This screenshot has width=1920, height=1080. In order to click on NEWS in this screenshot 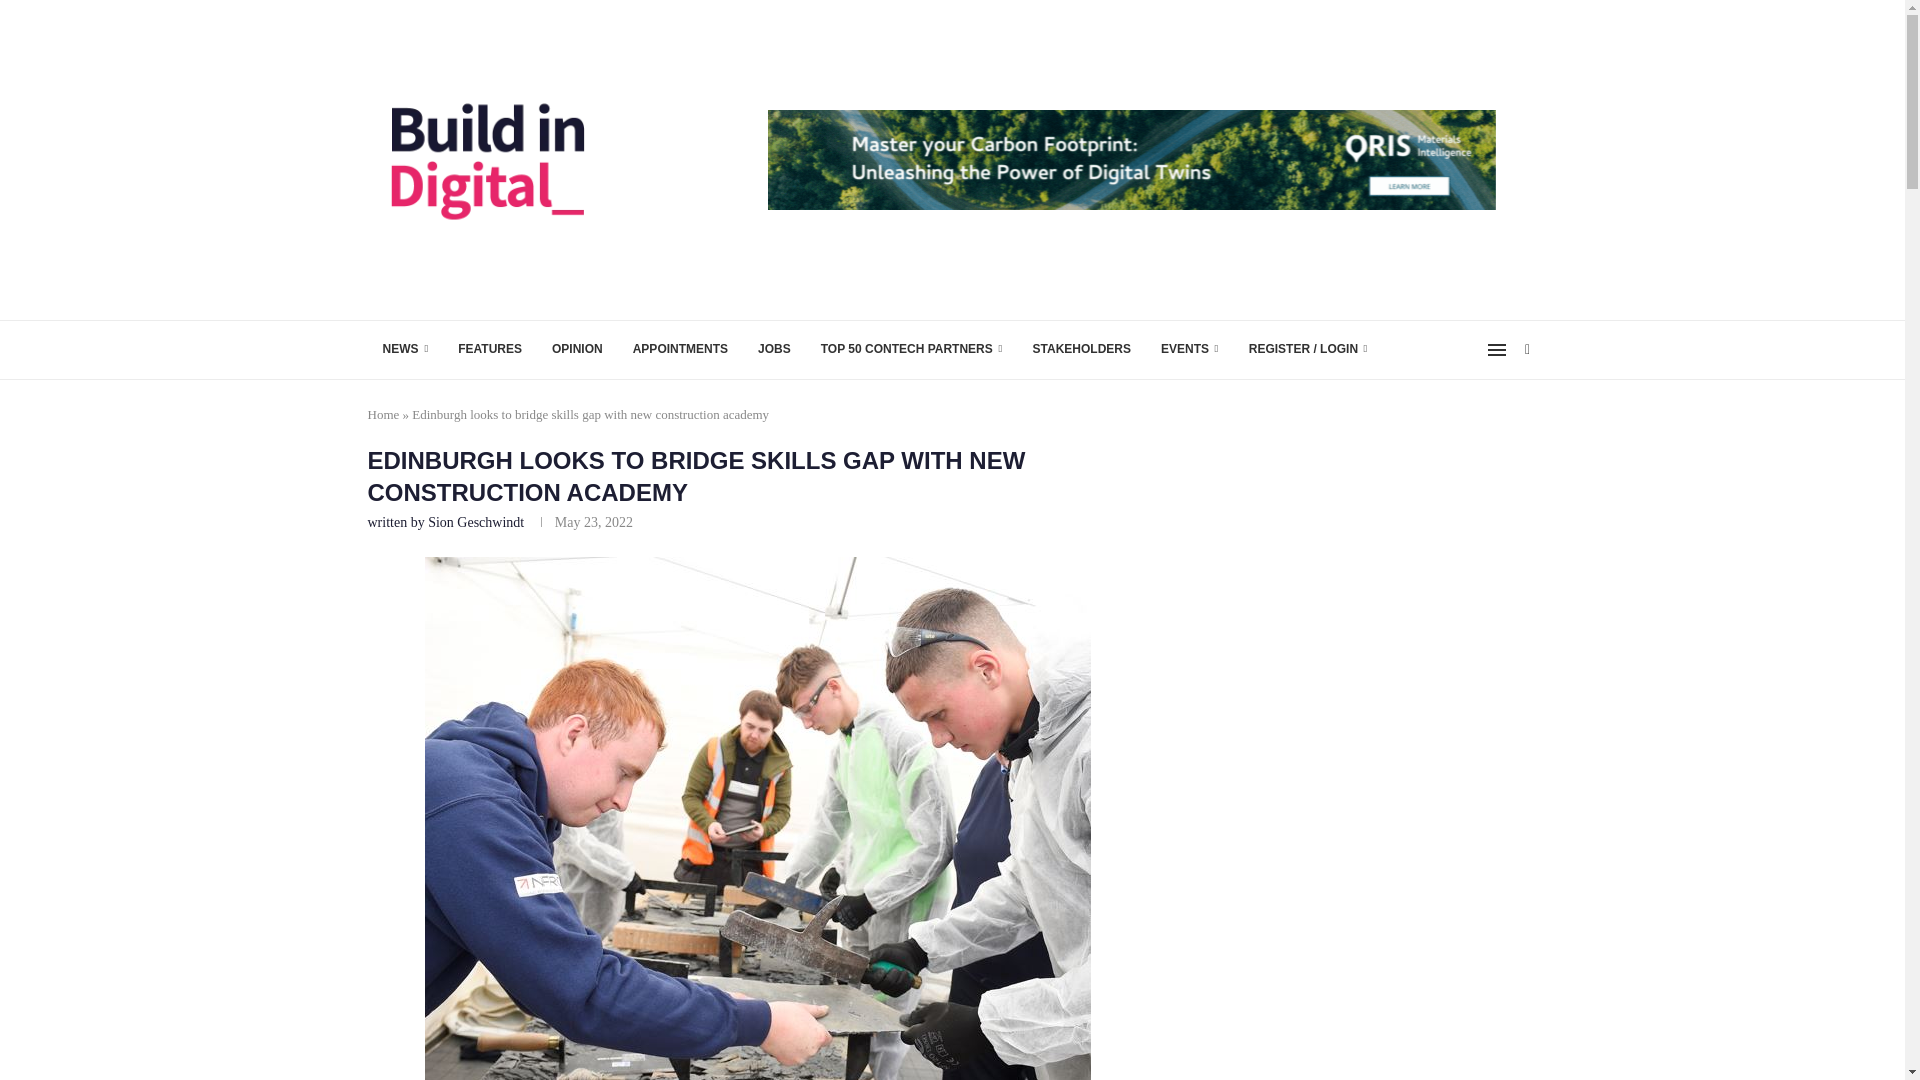, I will do `click(406, 350)`.